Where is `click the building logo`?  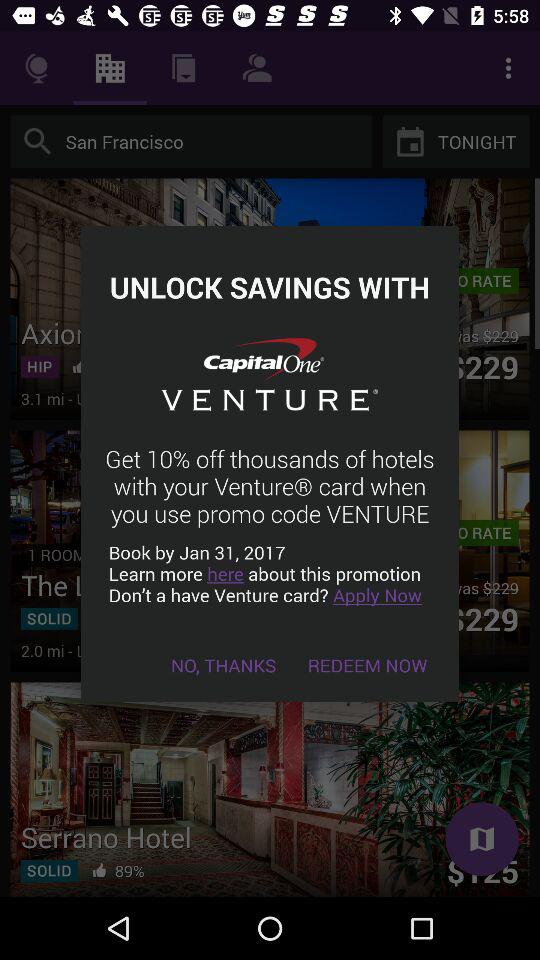
click the building logo is located at coordinates (110, 68).